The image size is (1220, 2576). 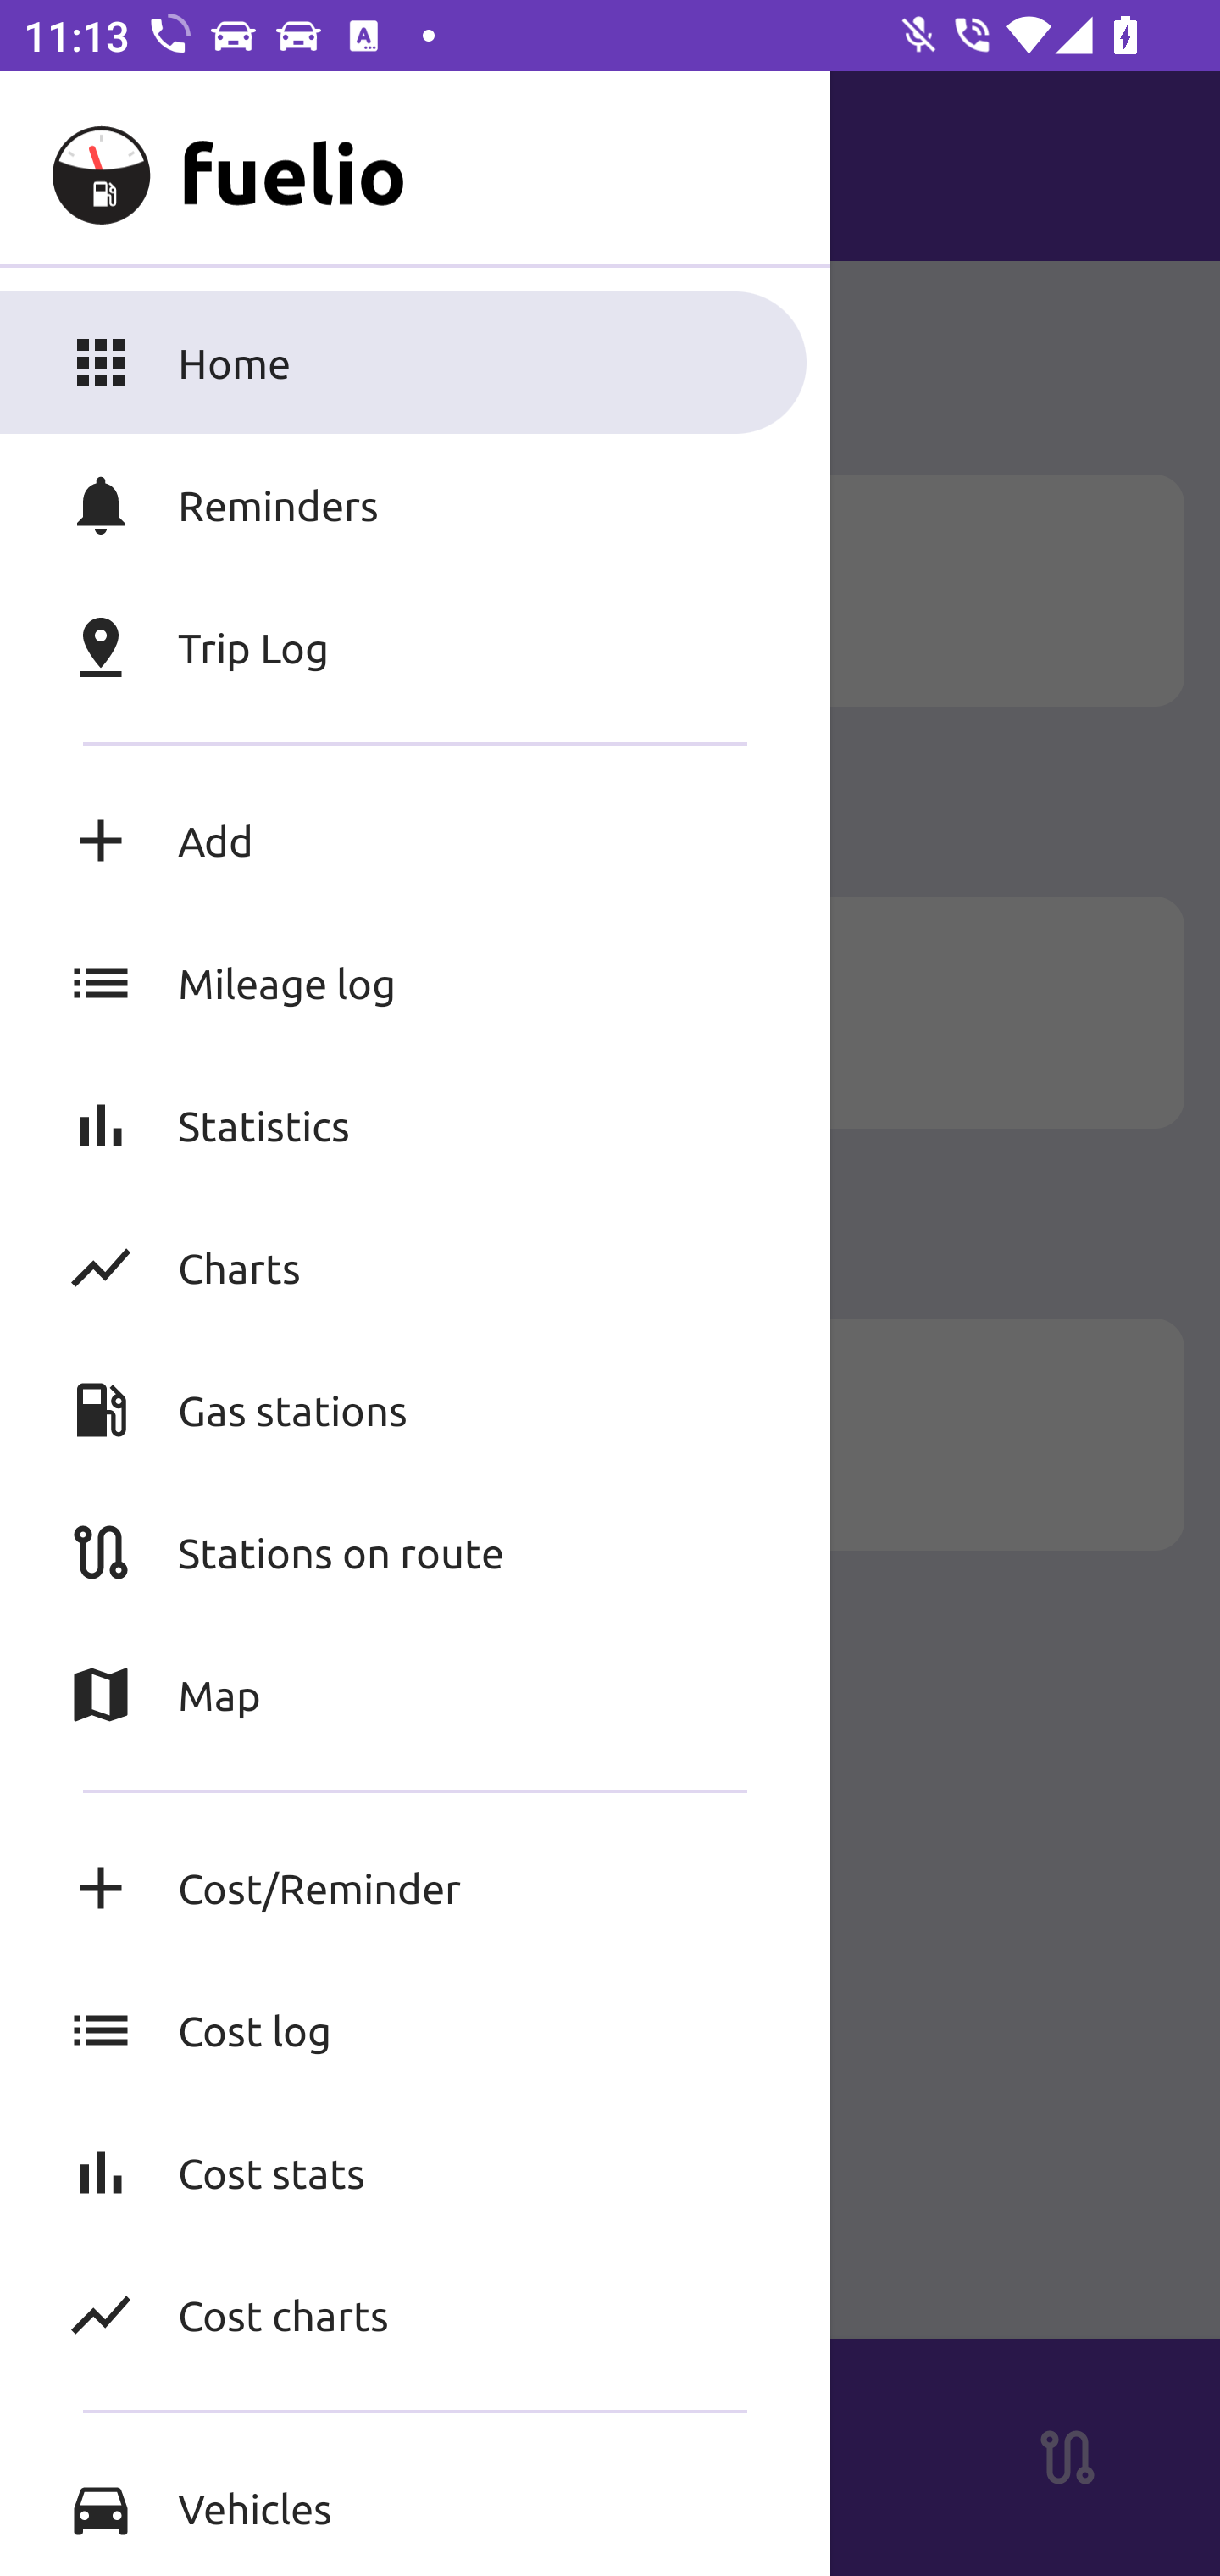 I want to click on Home, so click(x=415, y=361).